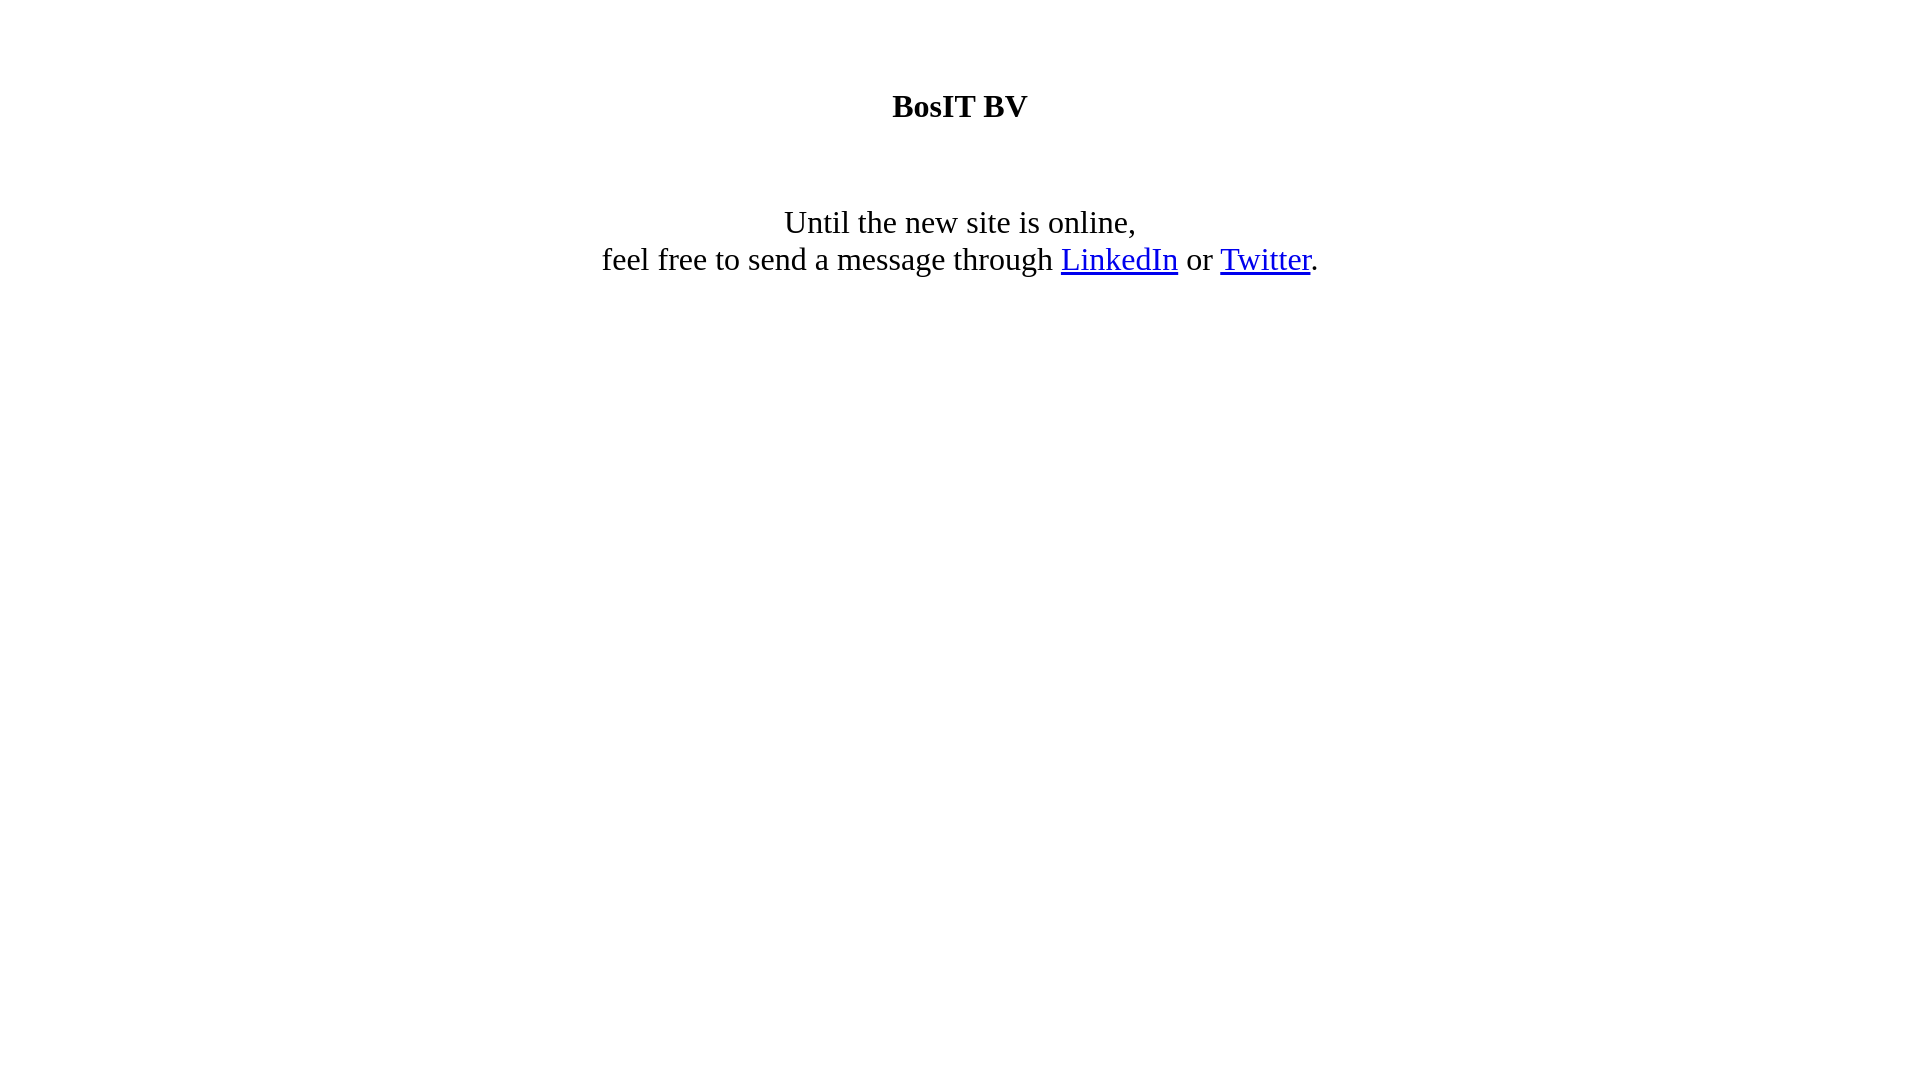 The height and width of the screenshot is (1080, 1920). Describe the element at coordinates (1265, 259) in the screenshot. I see `Twitter` at that location.